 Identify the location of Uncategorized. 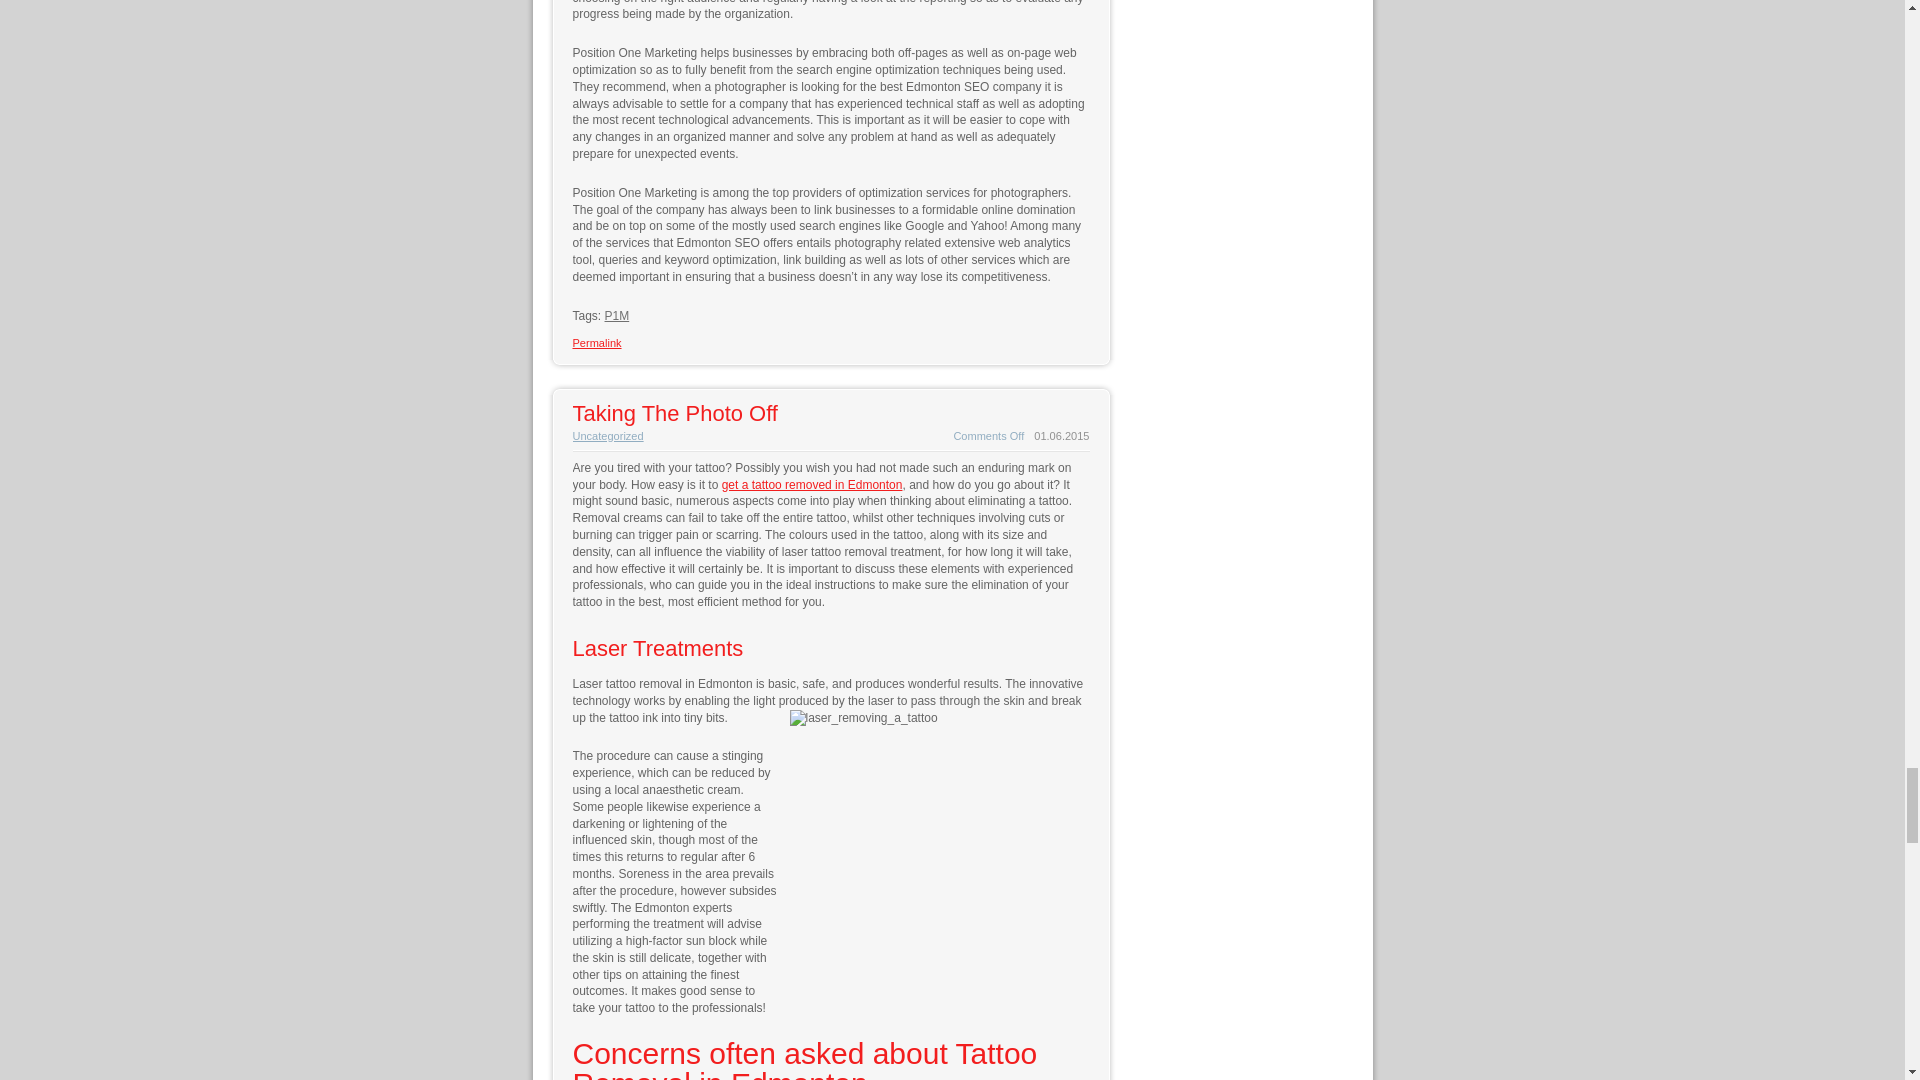
(608, 435).